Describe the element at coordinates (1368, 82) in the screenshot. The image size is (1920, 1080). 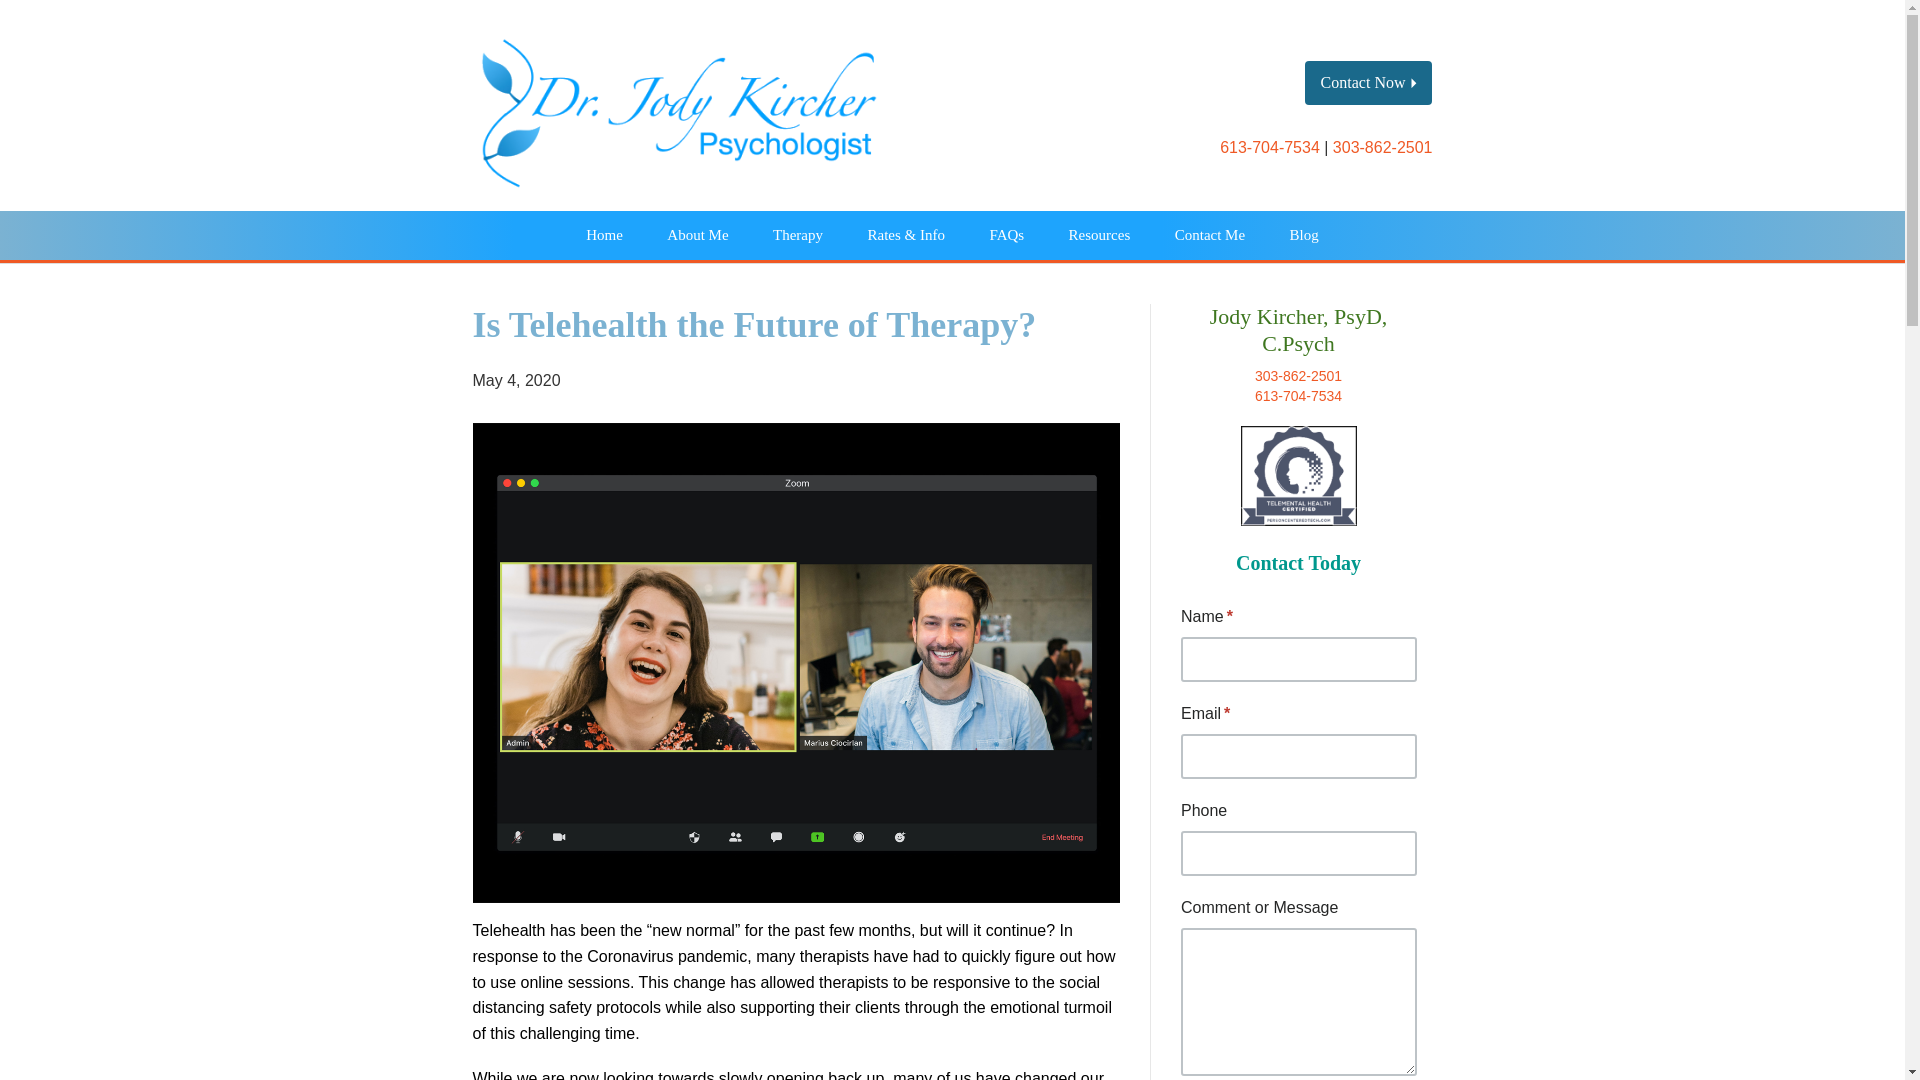
I see `Contact Now` at that location.